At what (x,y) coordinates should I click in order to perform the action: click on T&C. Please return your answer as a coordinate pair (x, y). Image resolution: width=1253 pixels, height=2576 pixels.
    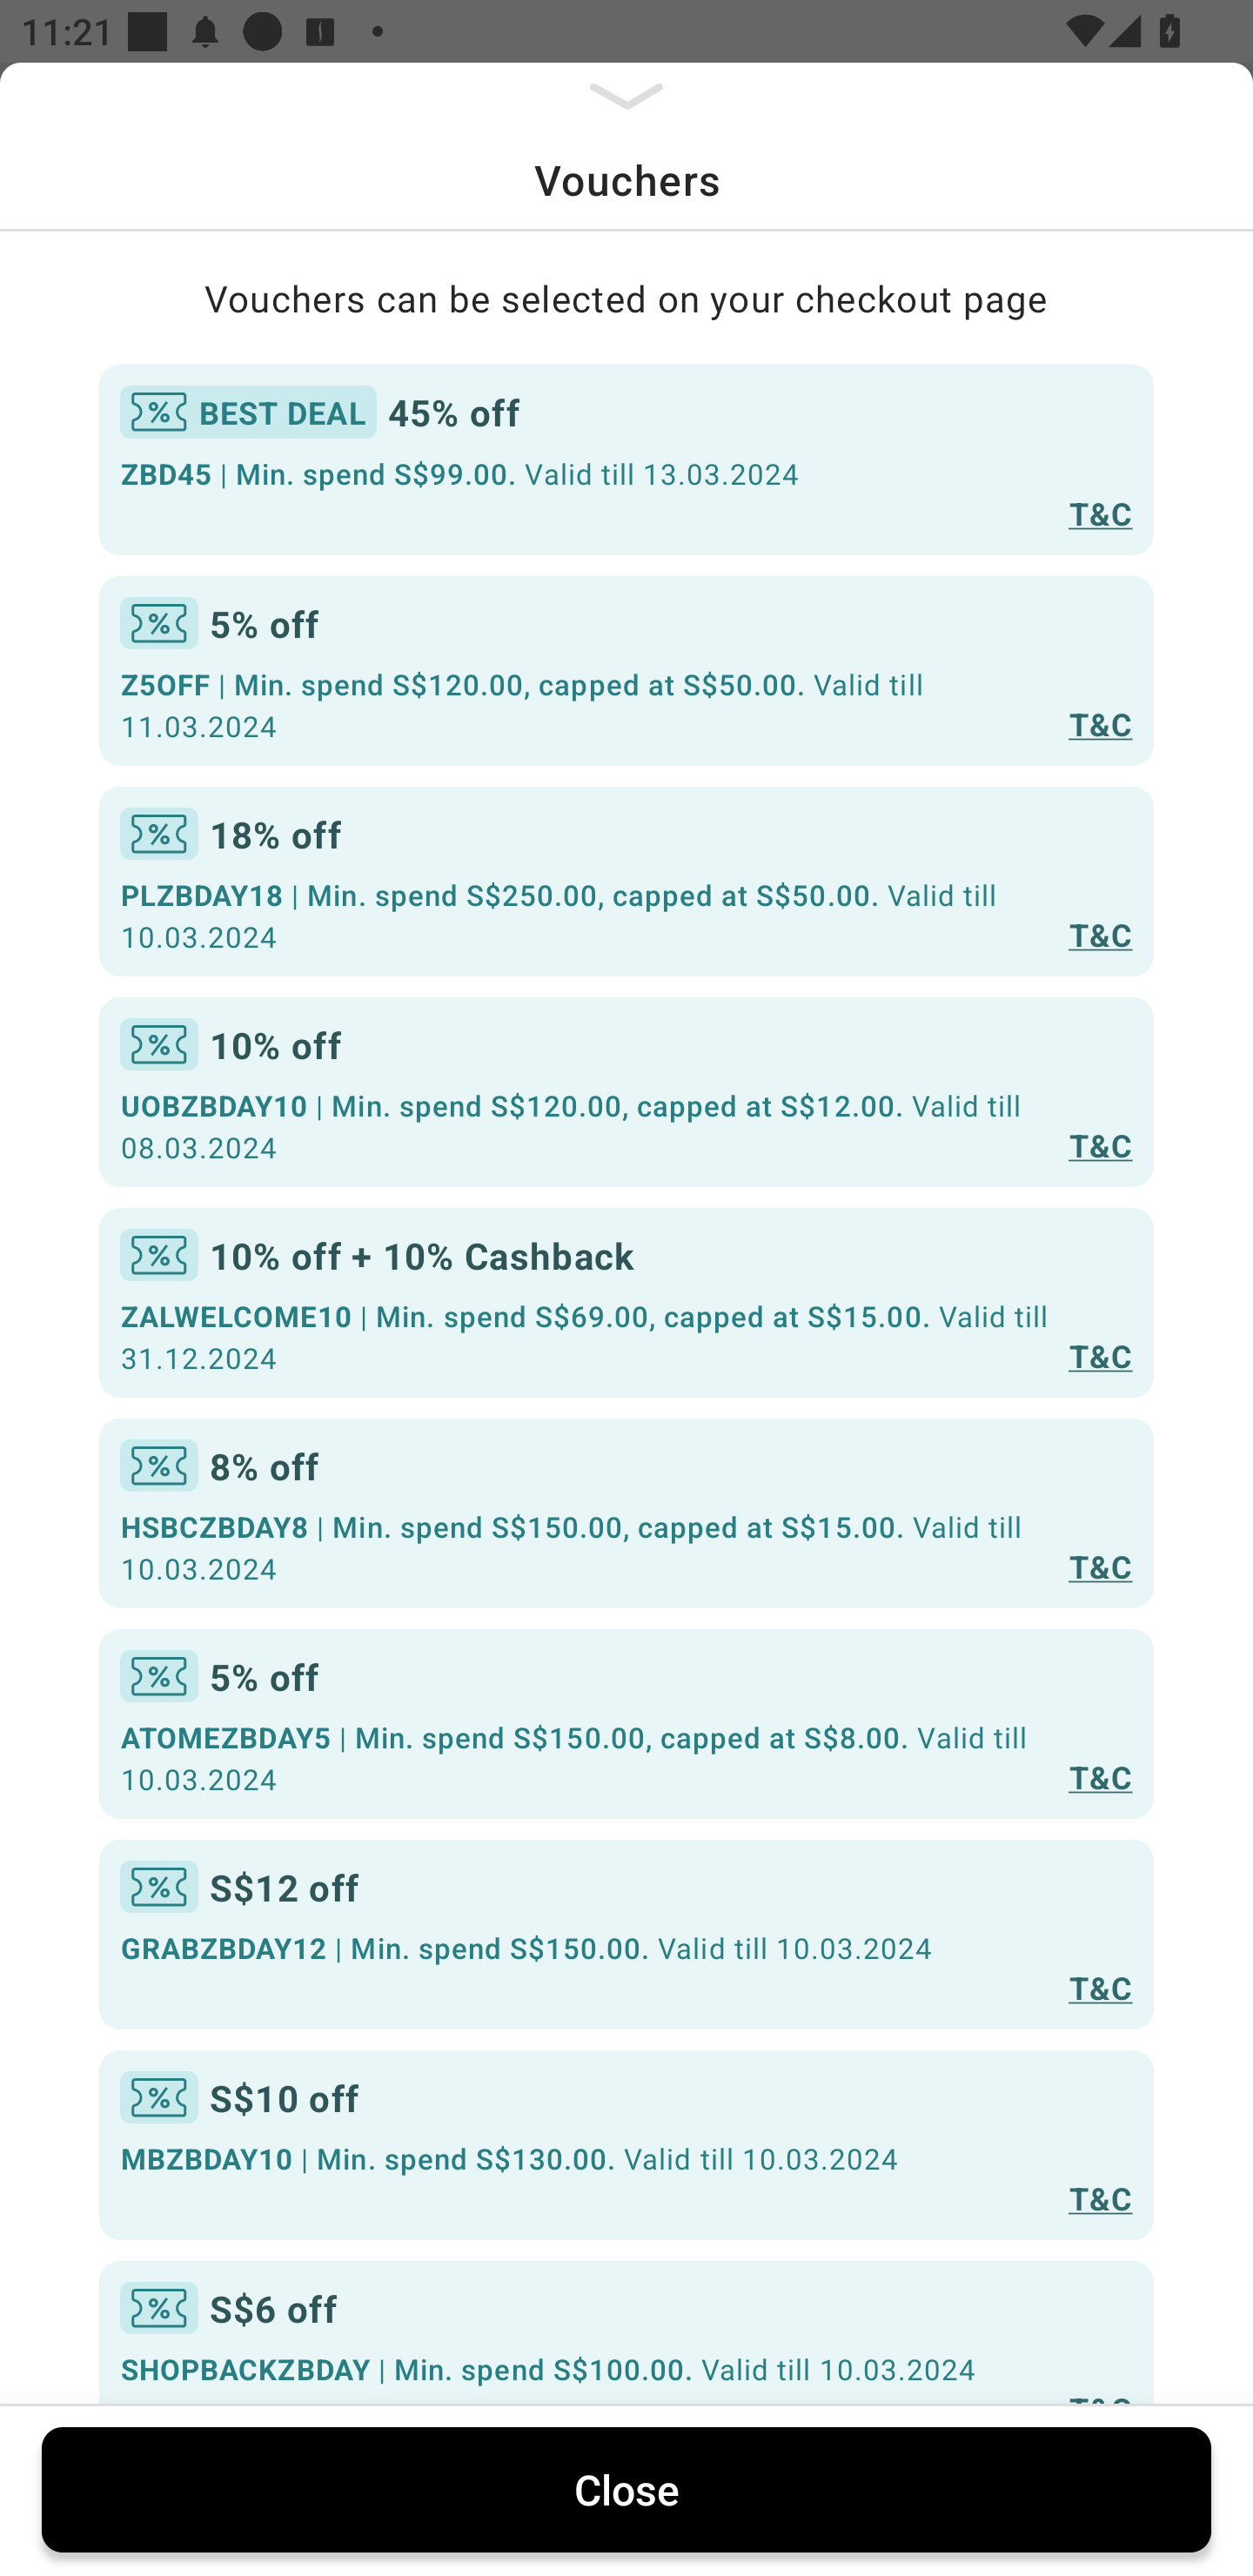
    Looking at the image, I should click on (1100, 1354).